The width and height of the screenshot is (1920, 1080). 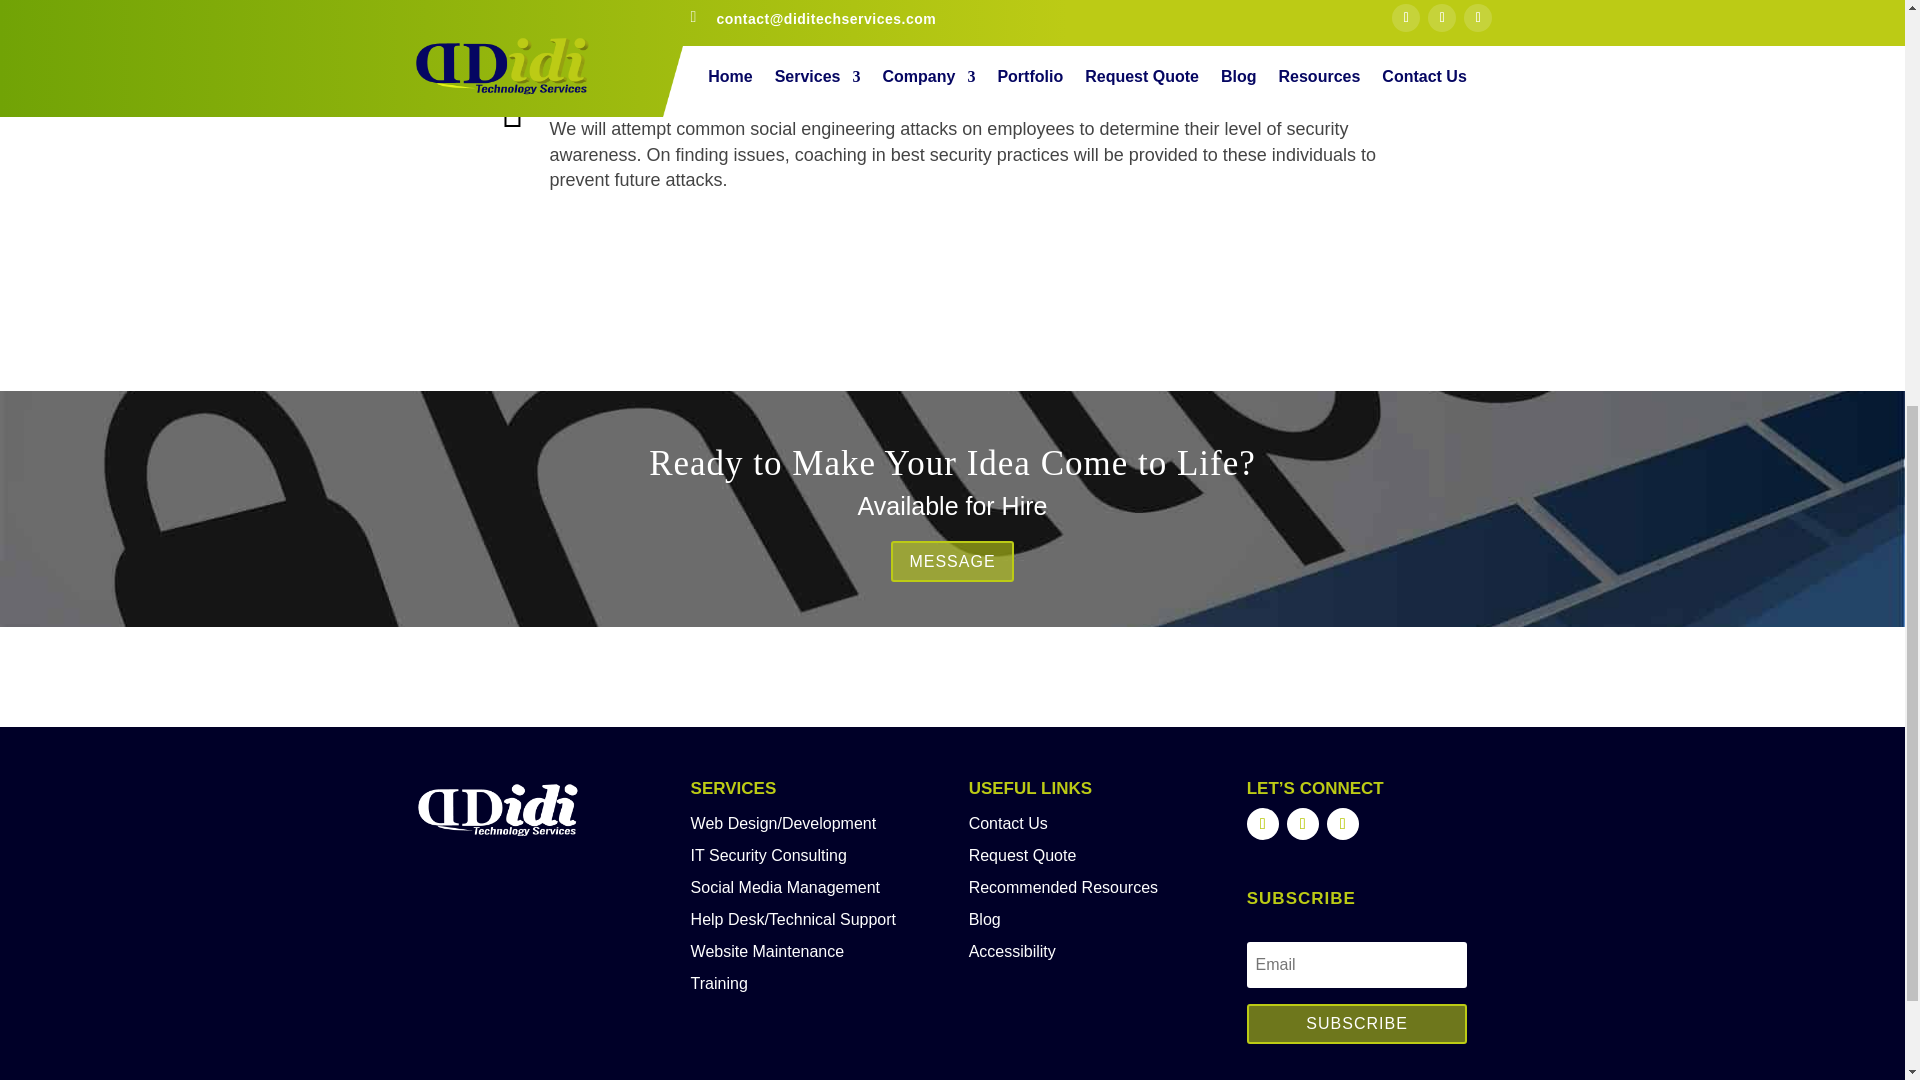 I want to click on Follow on Twitter, so click(x=1342, y=824).